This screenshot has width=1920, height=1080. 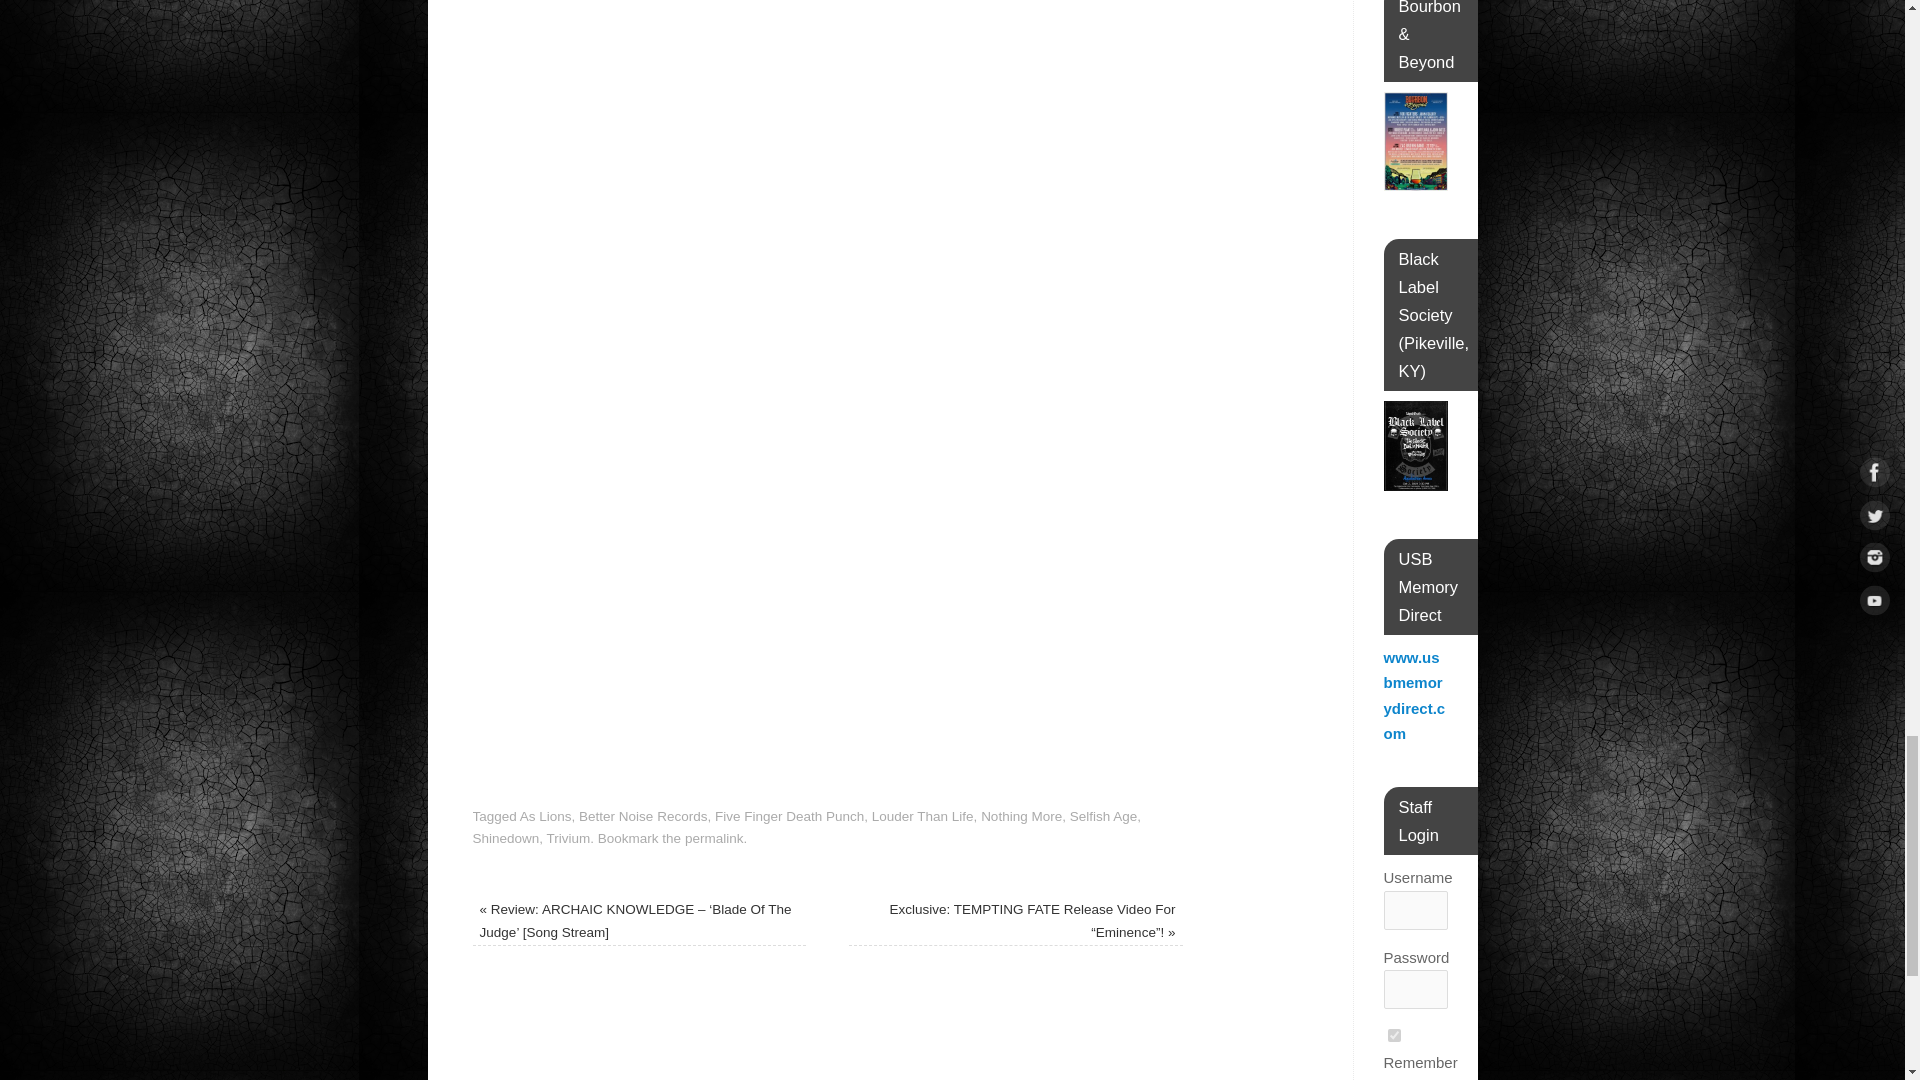 I want to click on Nothing More, so click(x=1021, y=816).